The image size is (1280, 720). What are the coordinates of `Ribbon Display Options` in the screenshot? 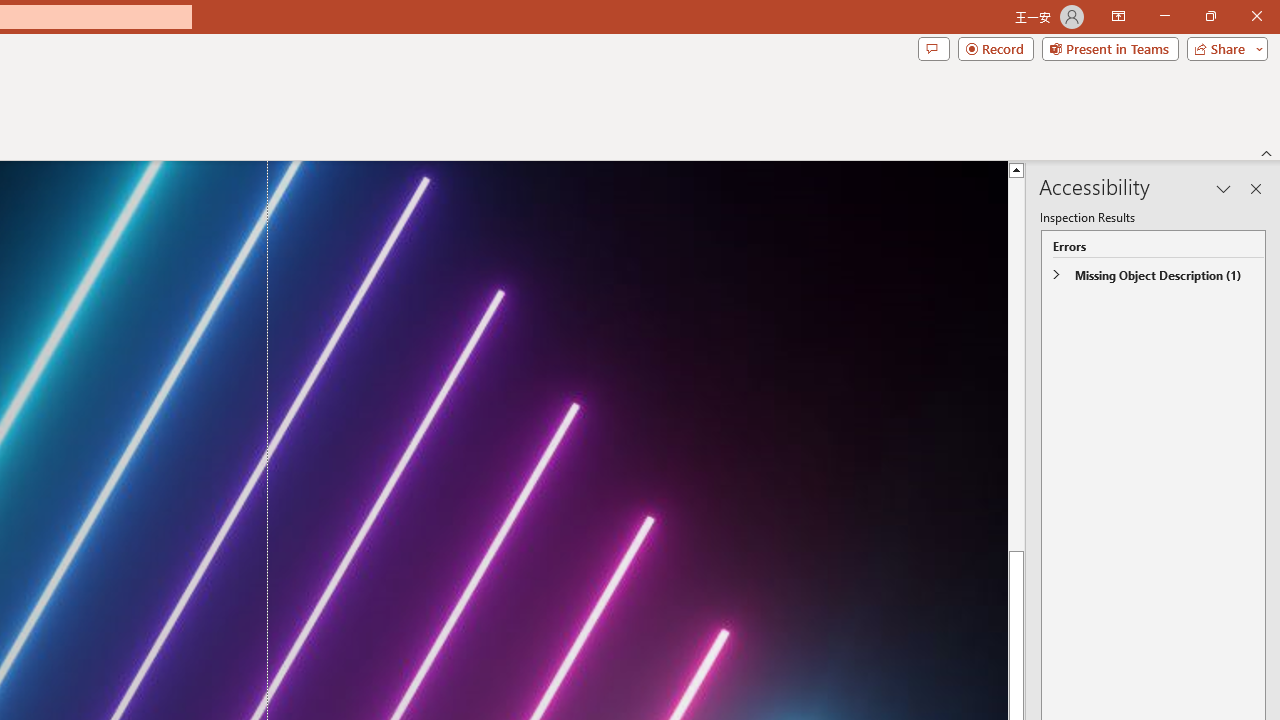 It's located at (1118, 16).